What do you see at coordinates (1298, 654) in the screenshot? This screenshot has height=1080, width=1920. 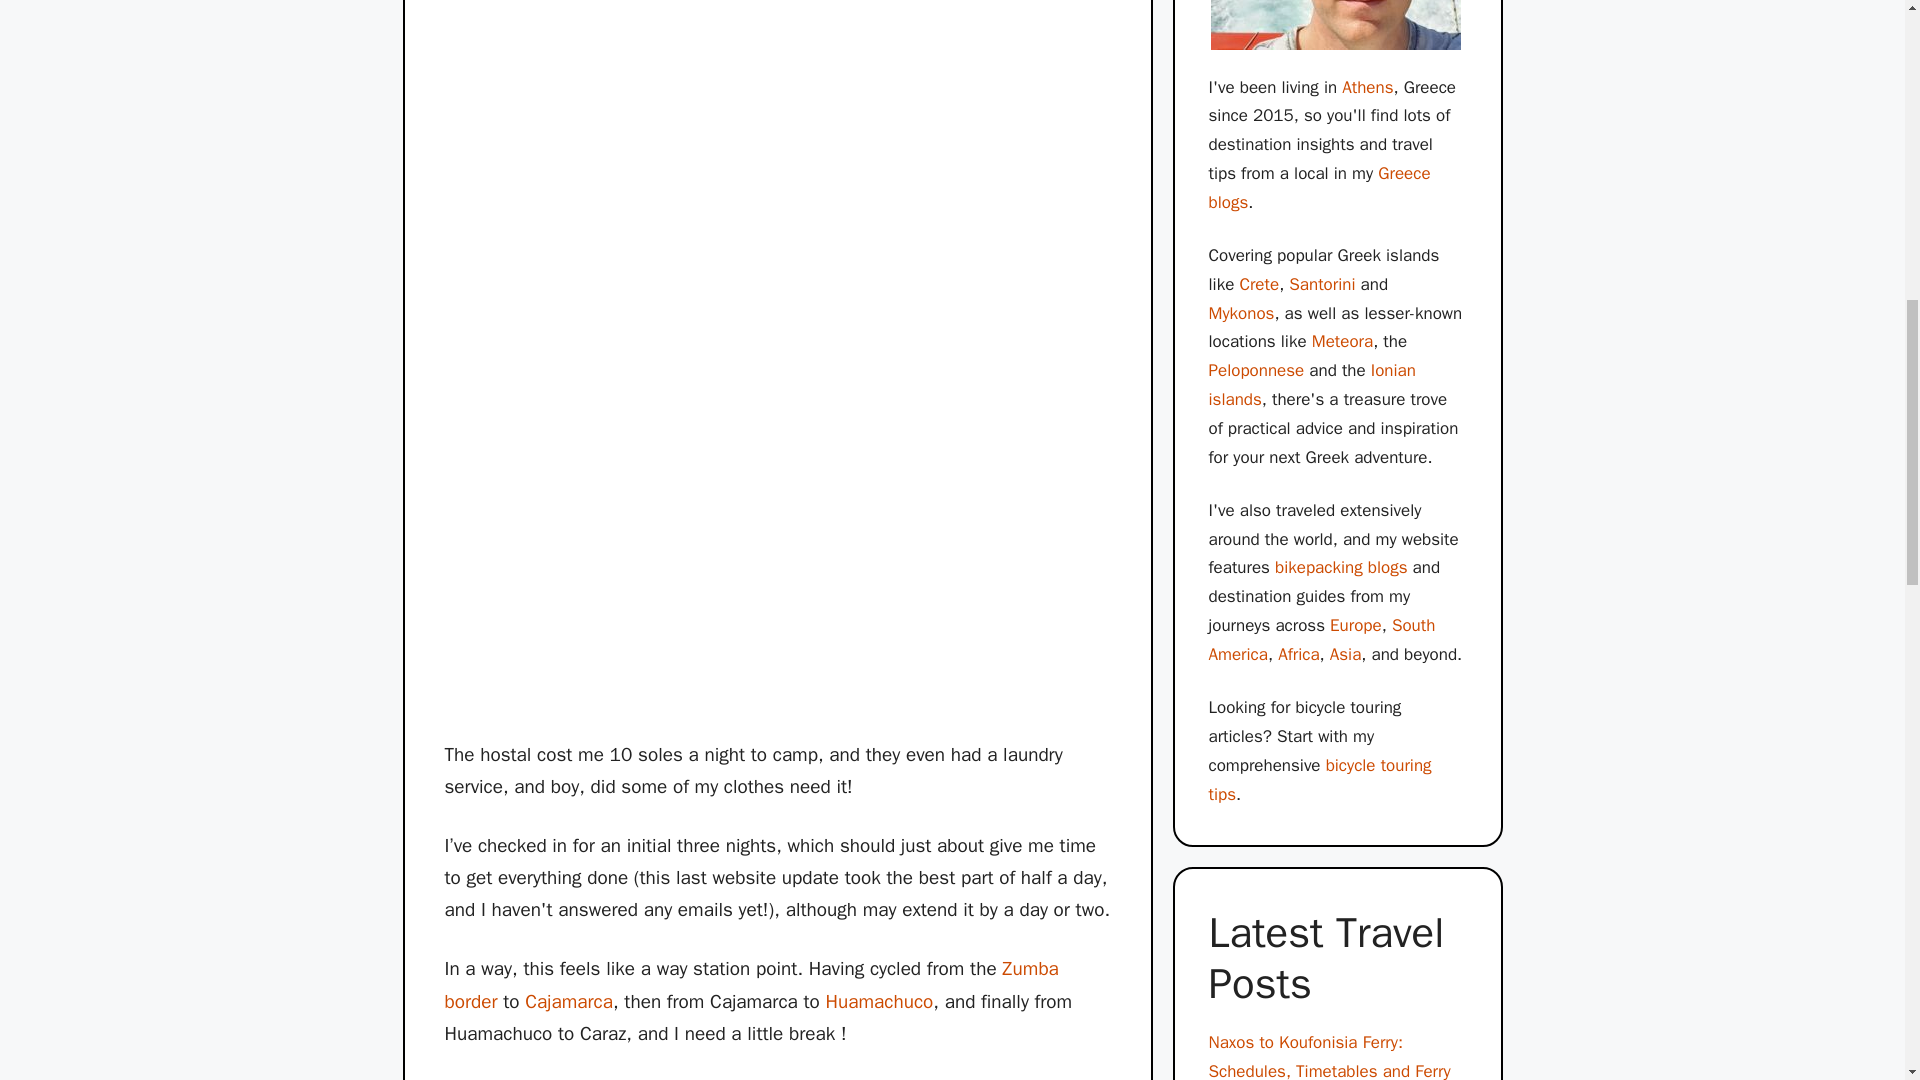 I see `Africa` at bounding box center [1298, 654].